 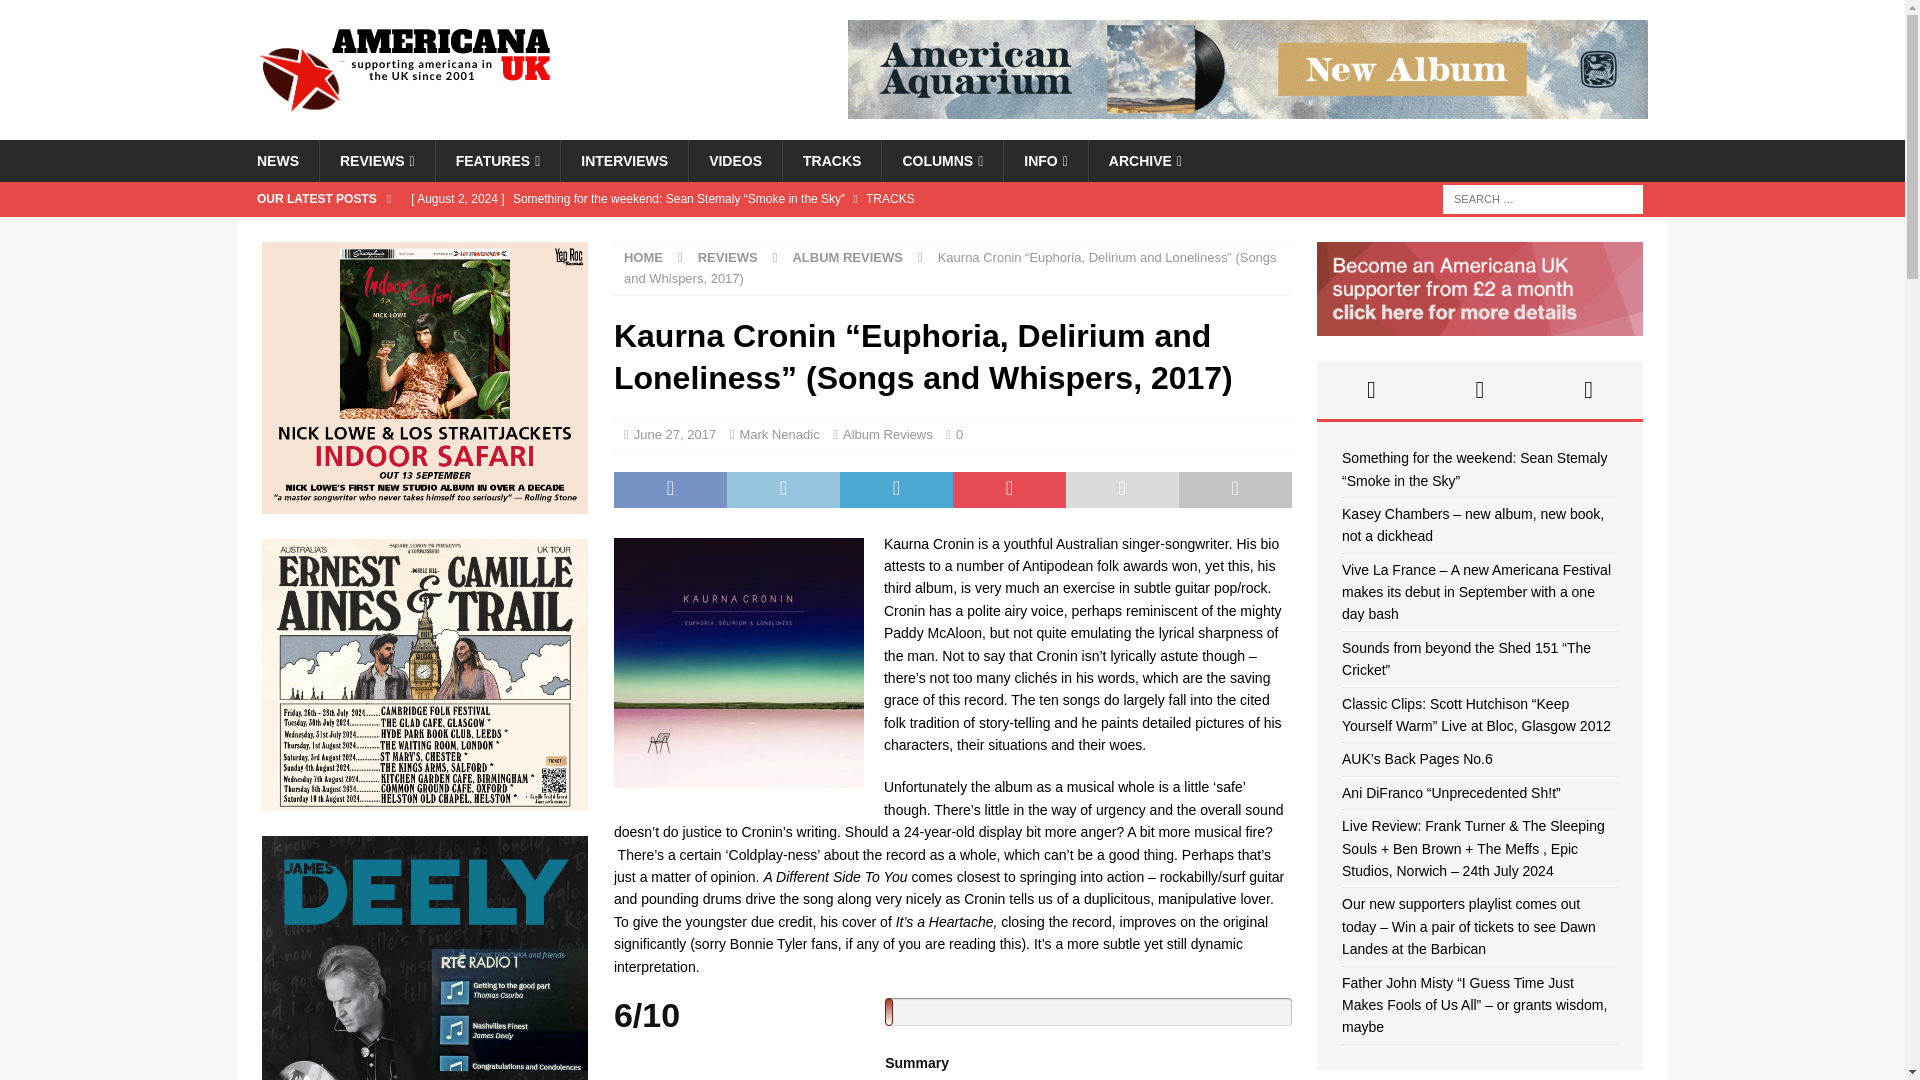 What do you see at coordinates (624, 161) in the screenshot?
I see `INTERVIEWS` at bounding box center [624, 161].